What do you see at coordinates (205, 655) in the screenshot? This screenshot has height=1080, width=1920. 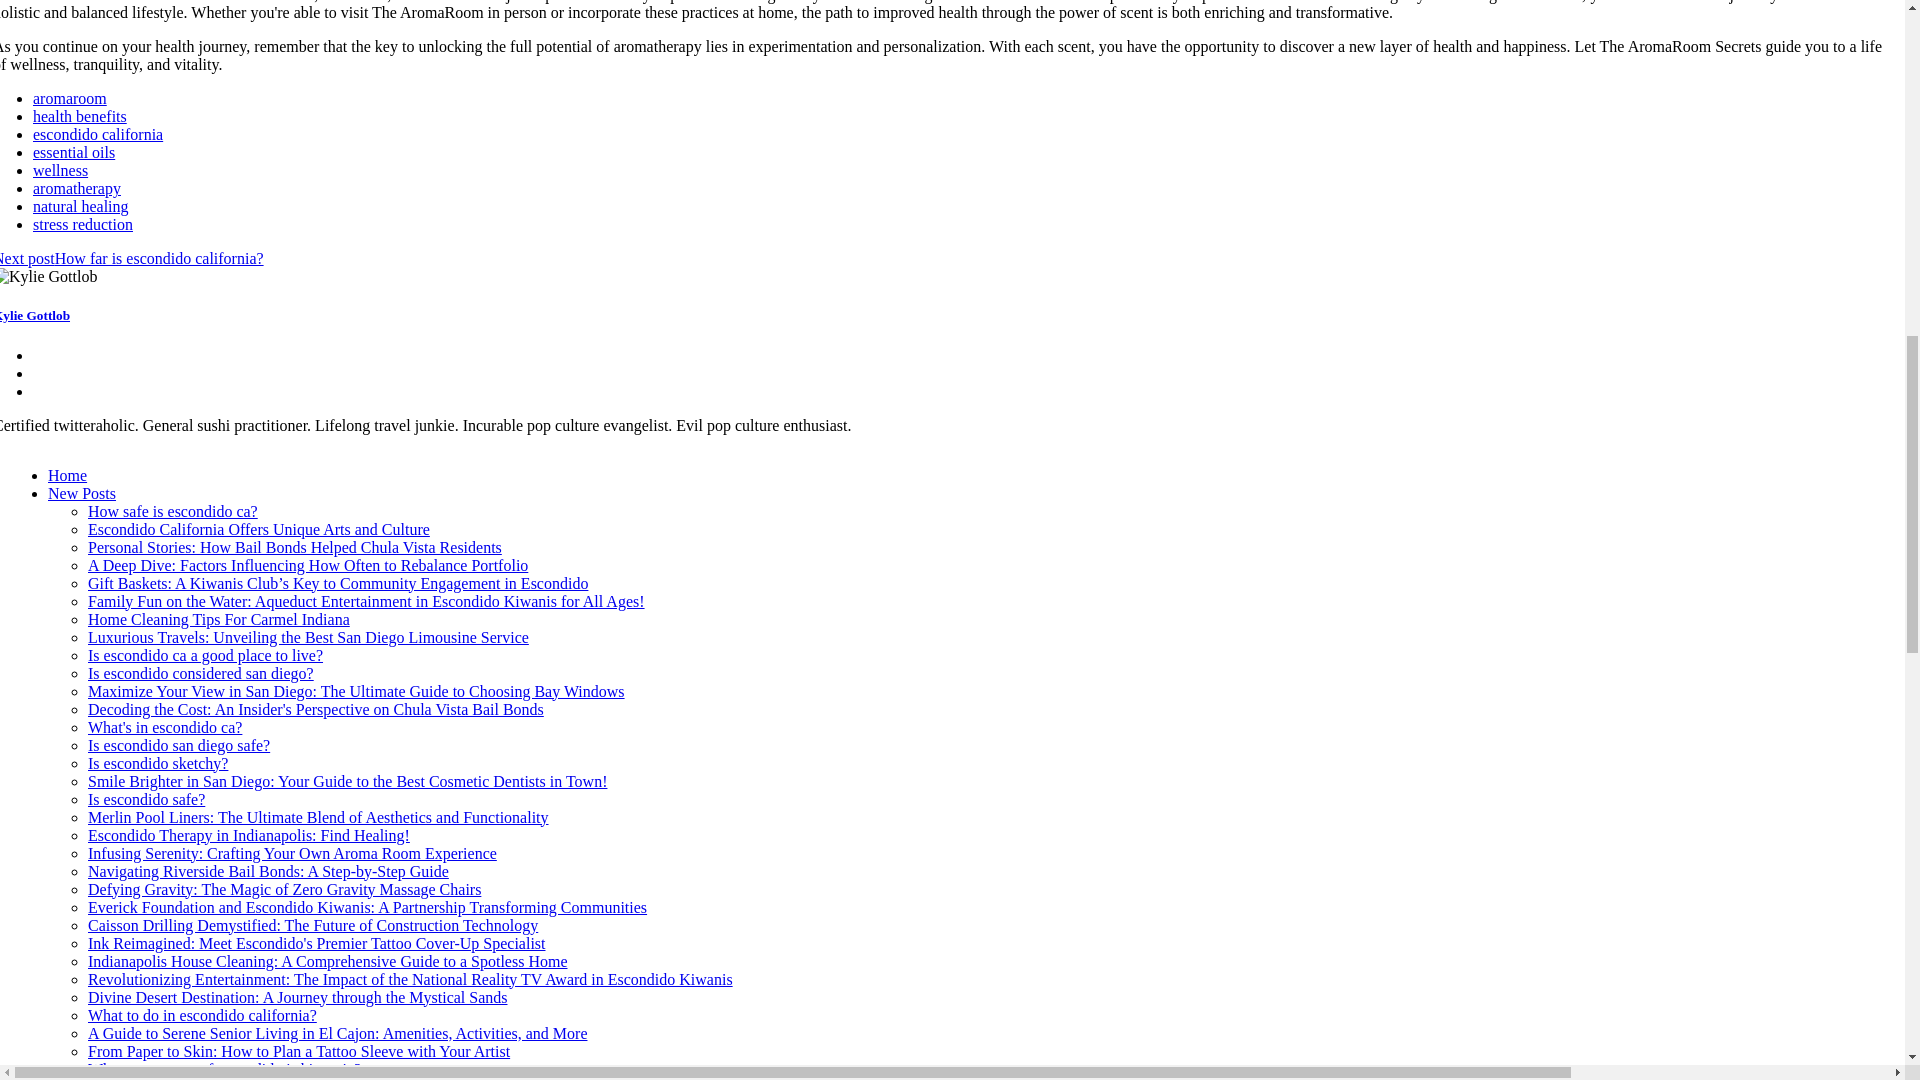 I see `Is escondido ca a good place to live?` at bounding box center [205, 655].